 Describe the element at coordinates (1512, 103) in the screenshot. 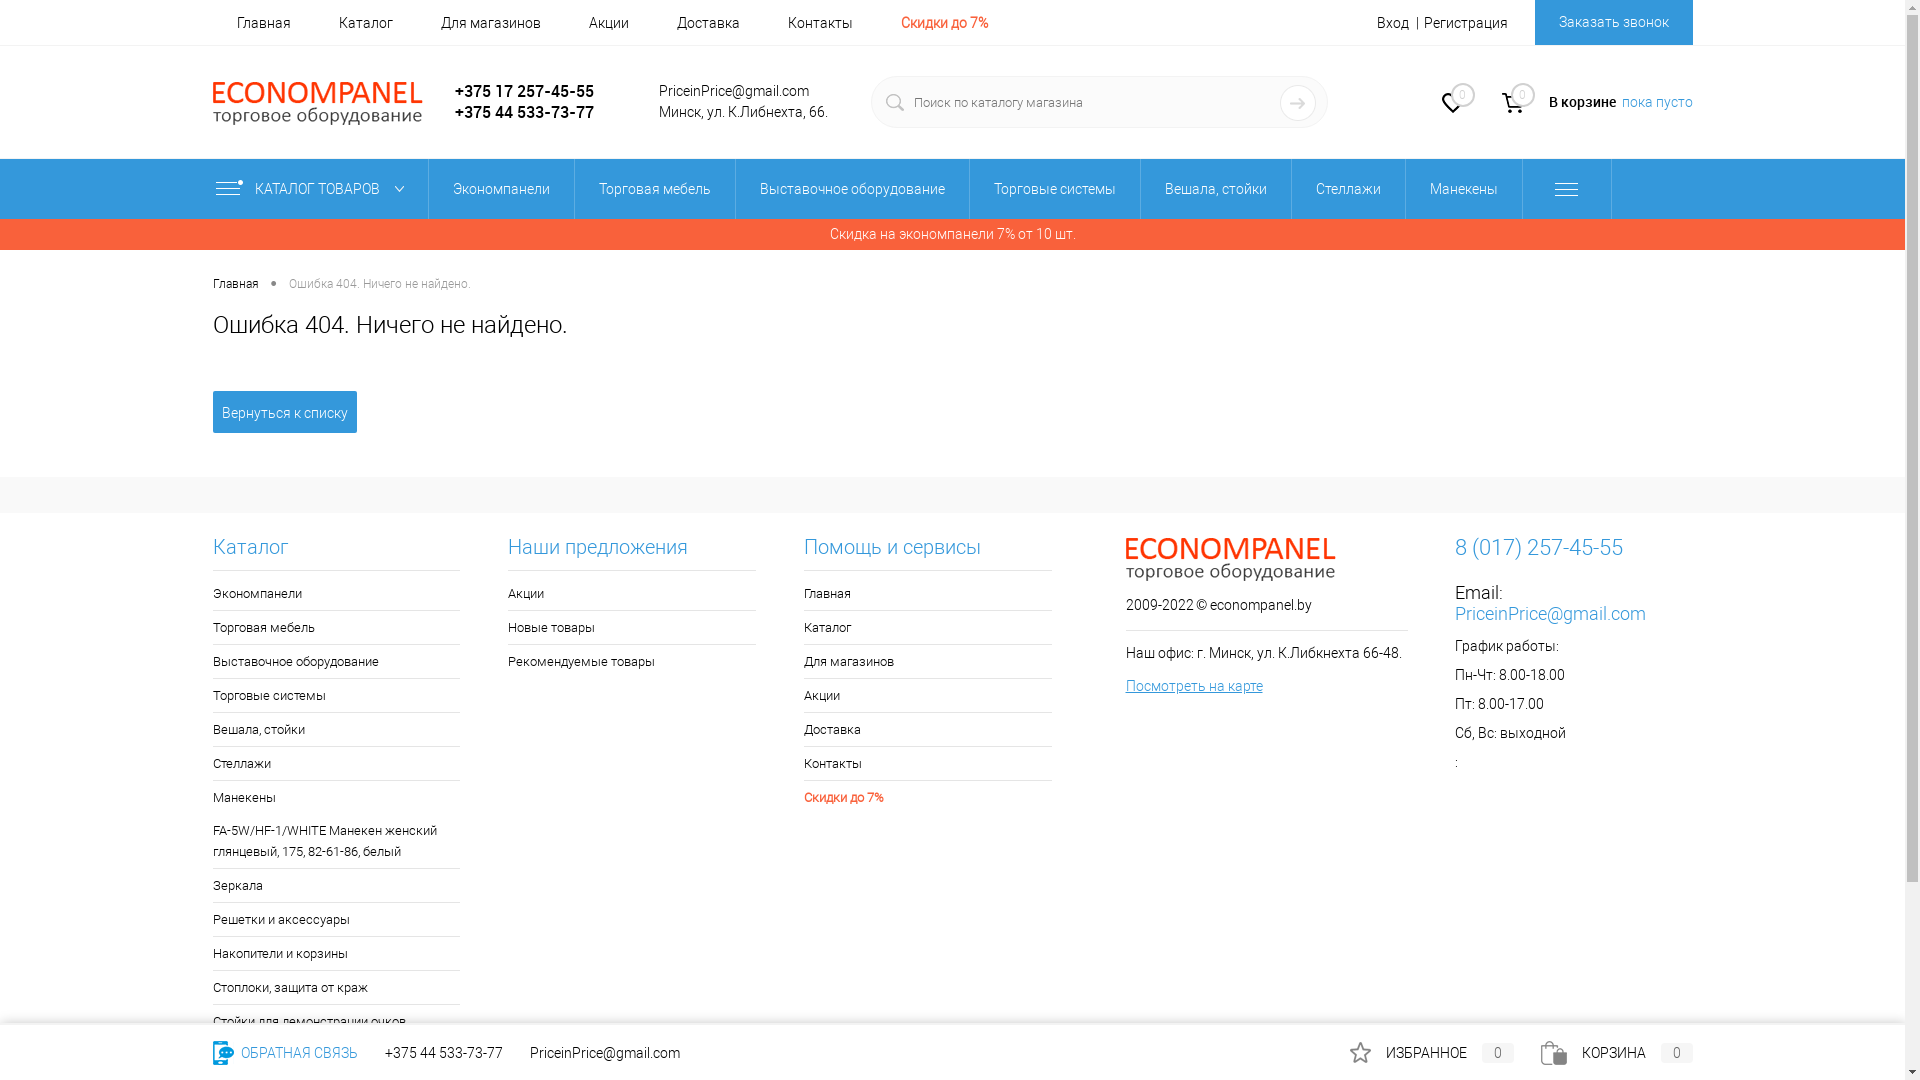

I see `0` at that location.